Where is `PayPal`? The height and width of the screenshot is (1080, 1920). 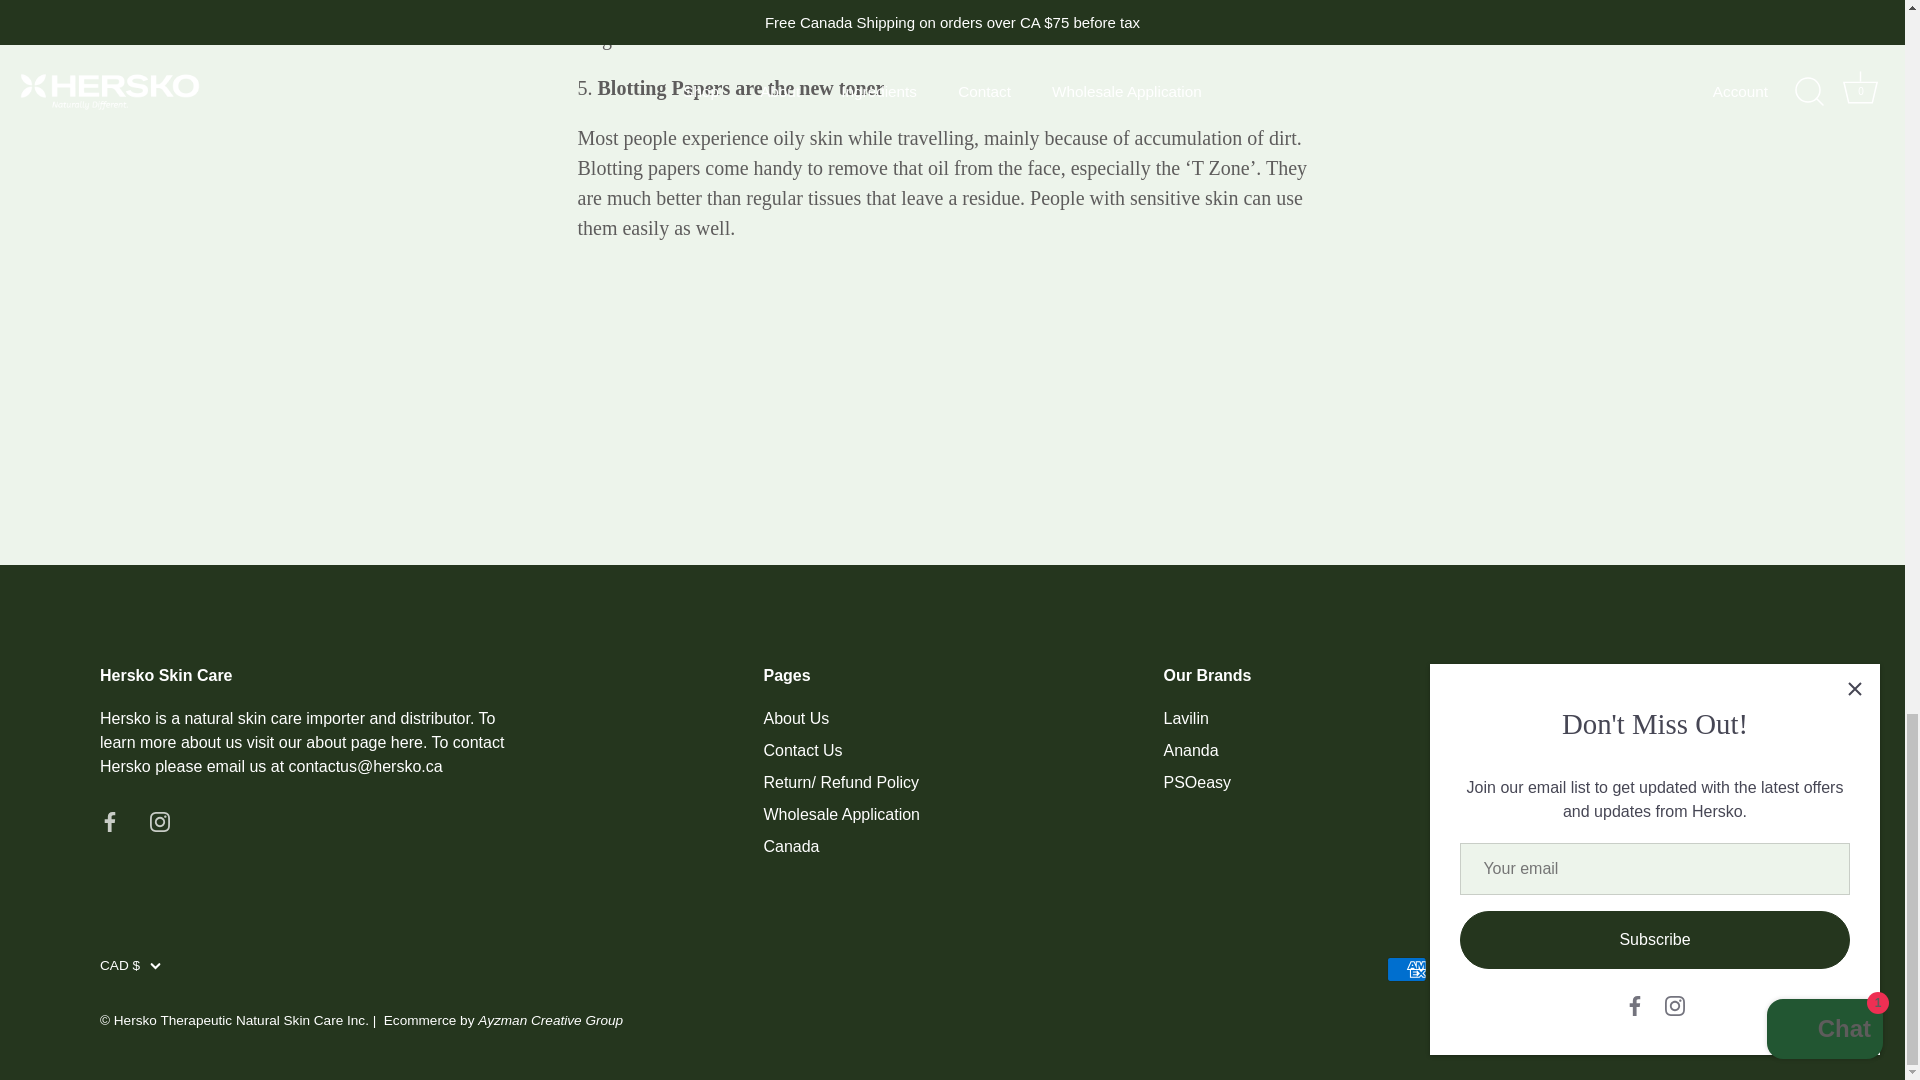
PayPal is located at coordinates (1690, 968).